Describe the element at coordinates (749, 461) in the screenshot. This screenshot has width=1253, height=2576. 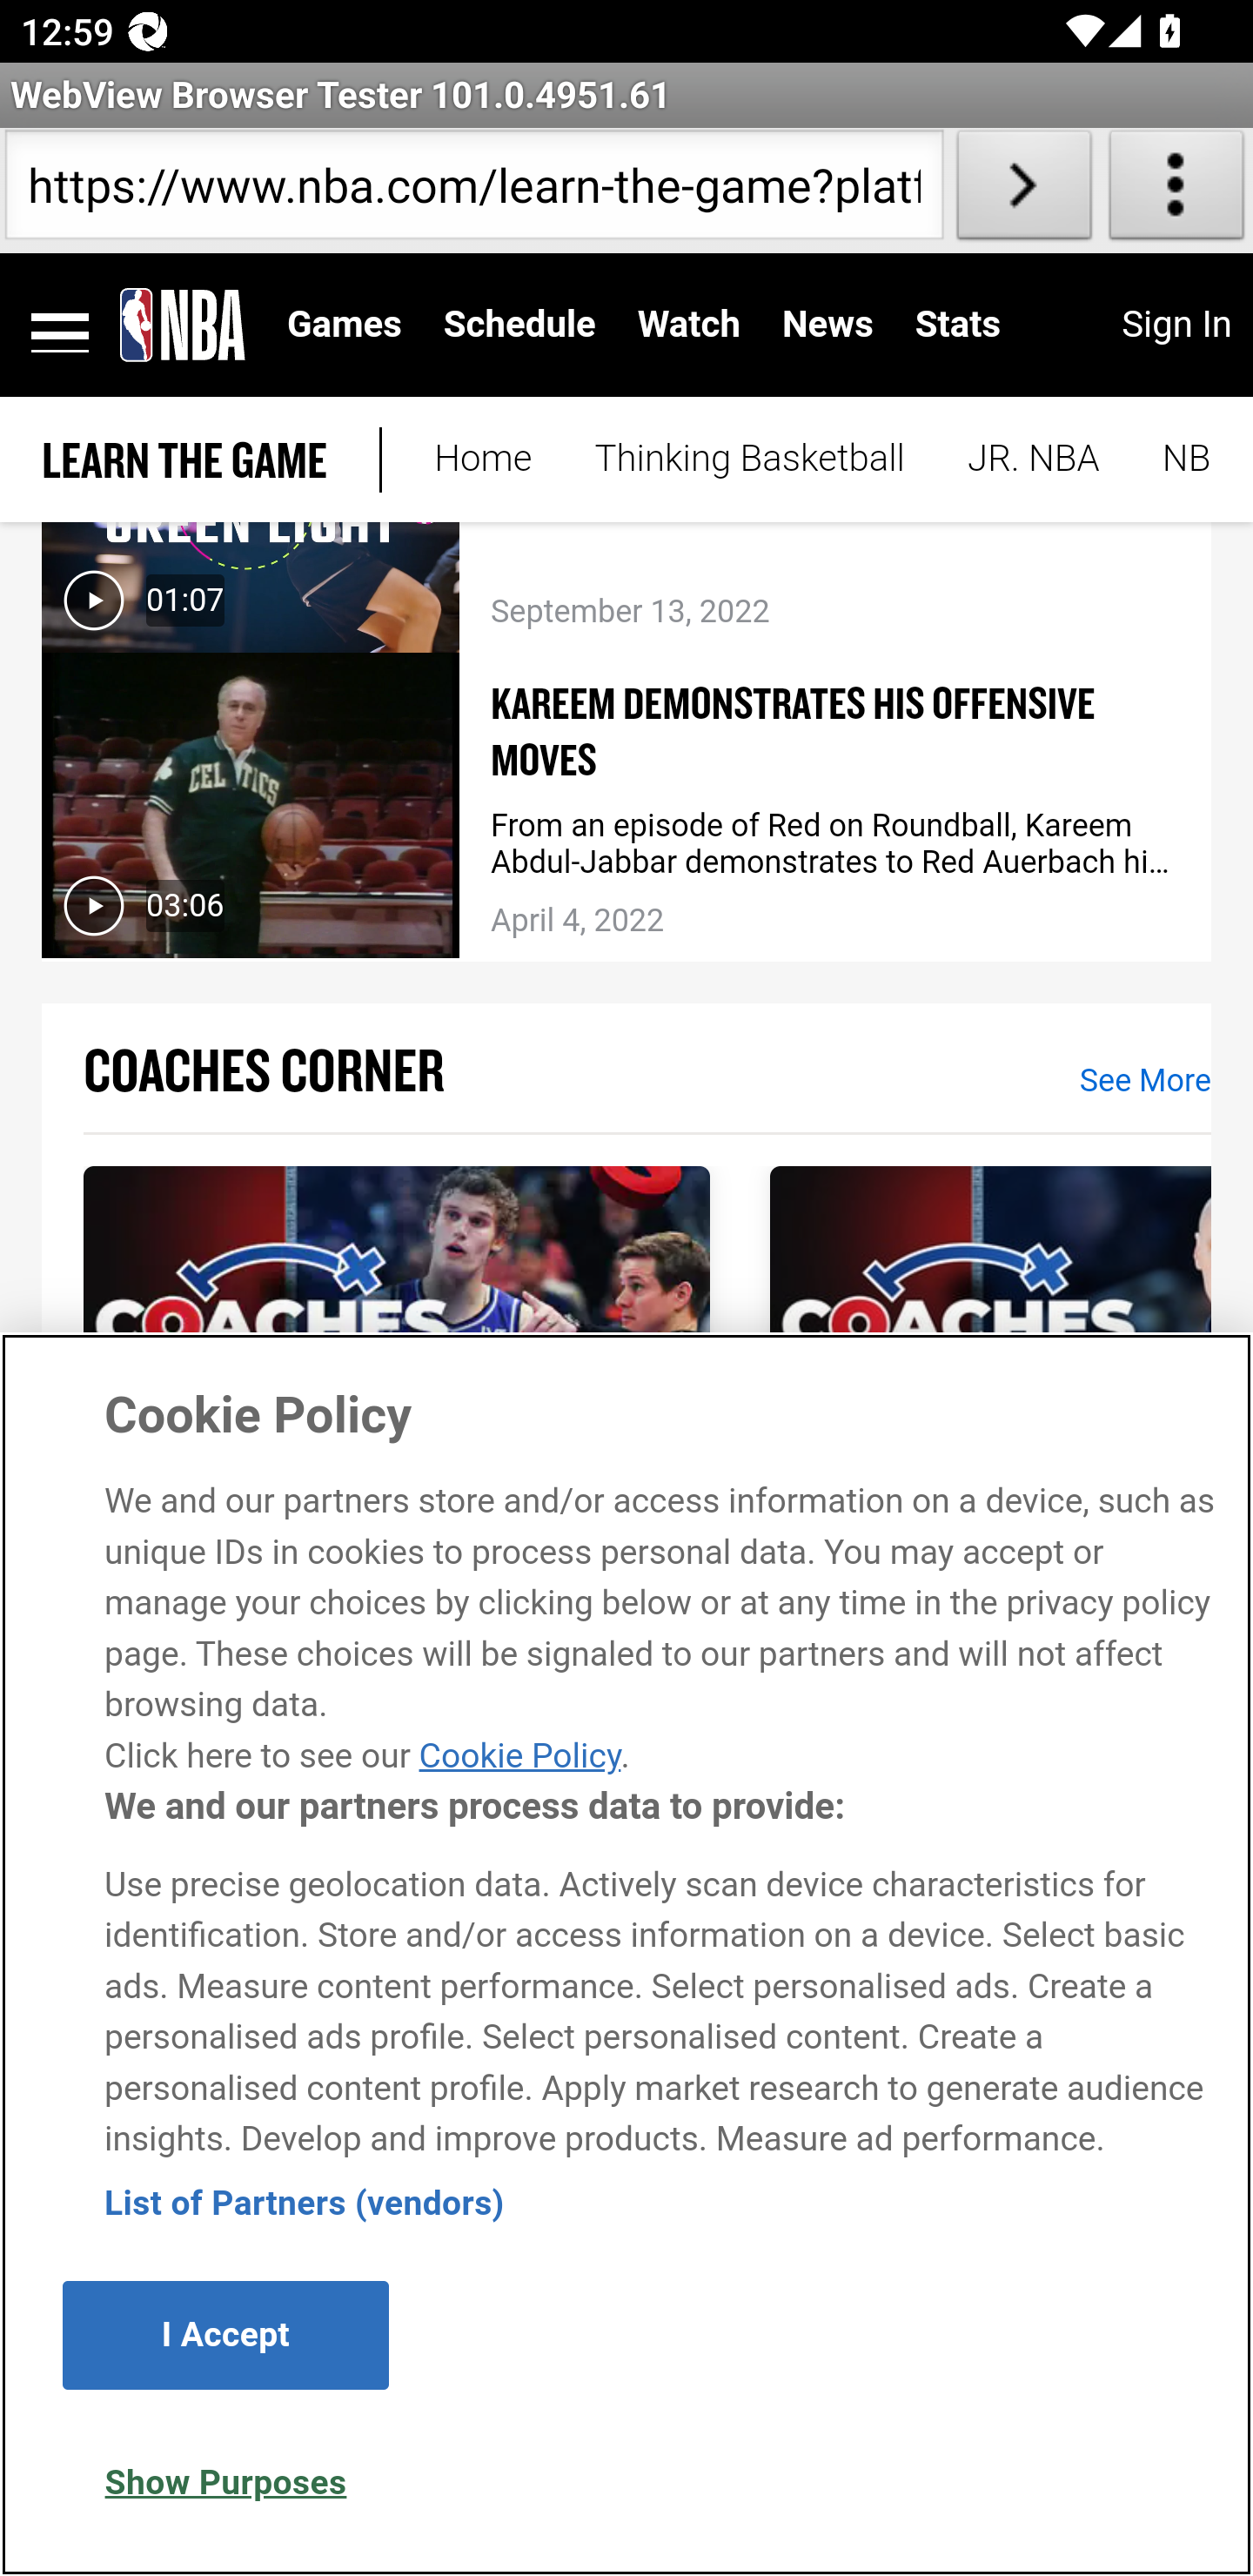
I see `Thinking Basketball` at that location.